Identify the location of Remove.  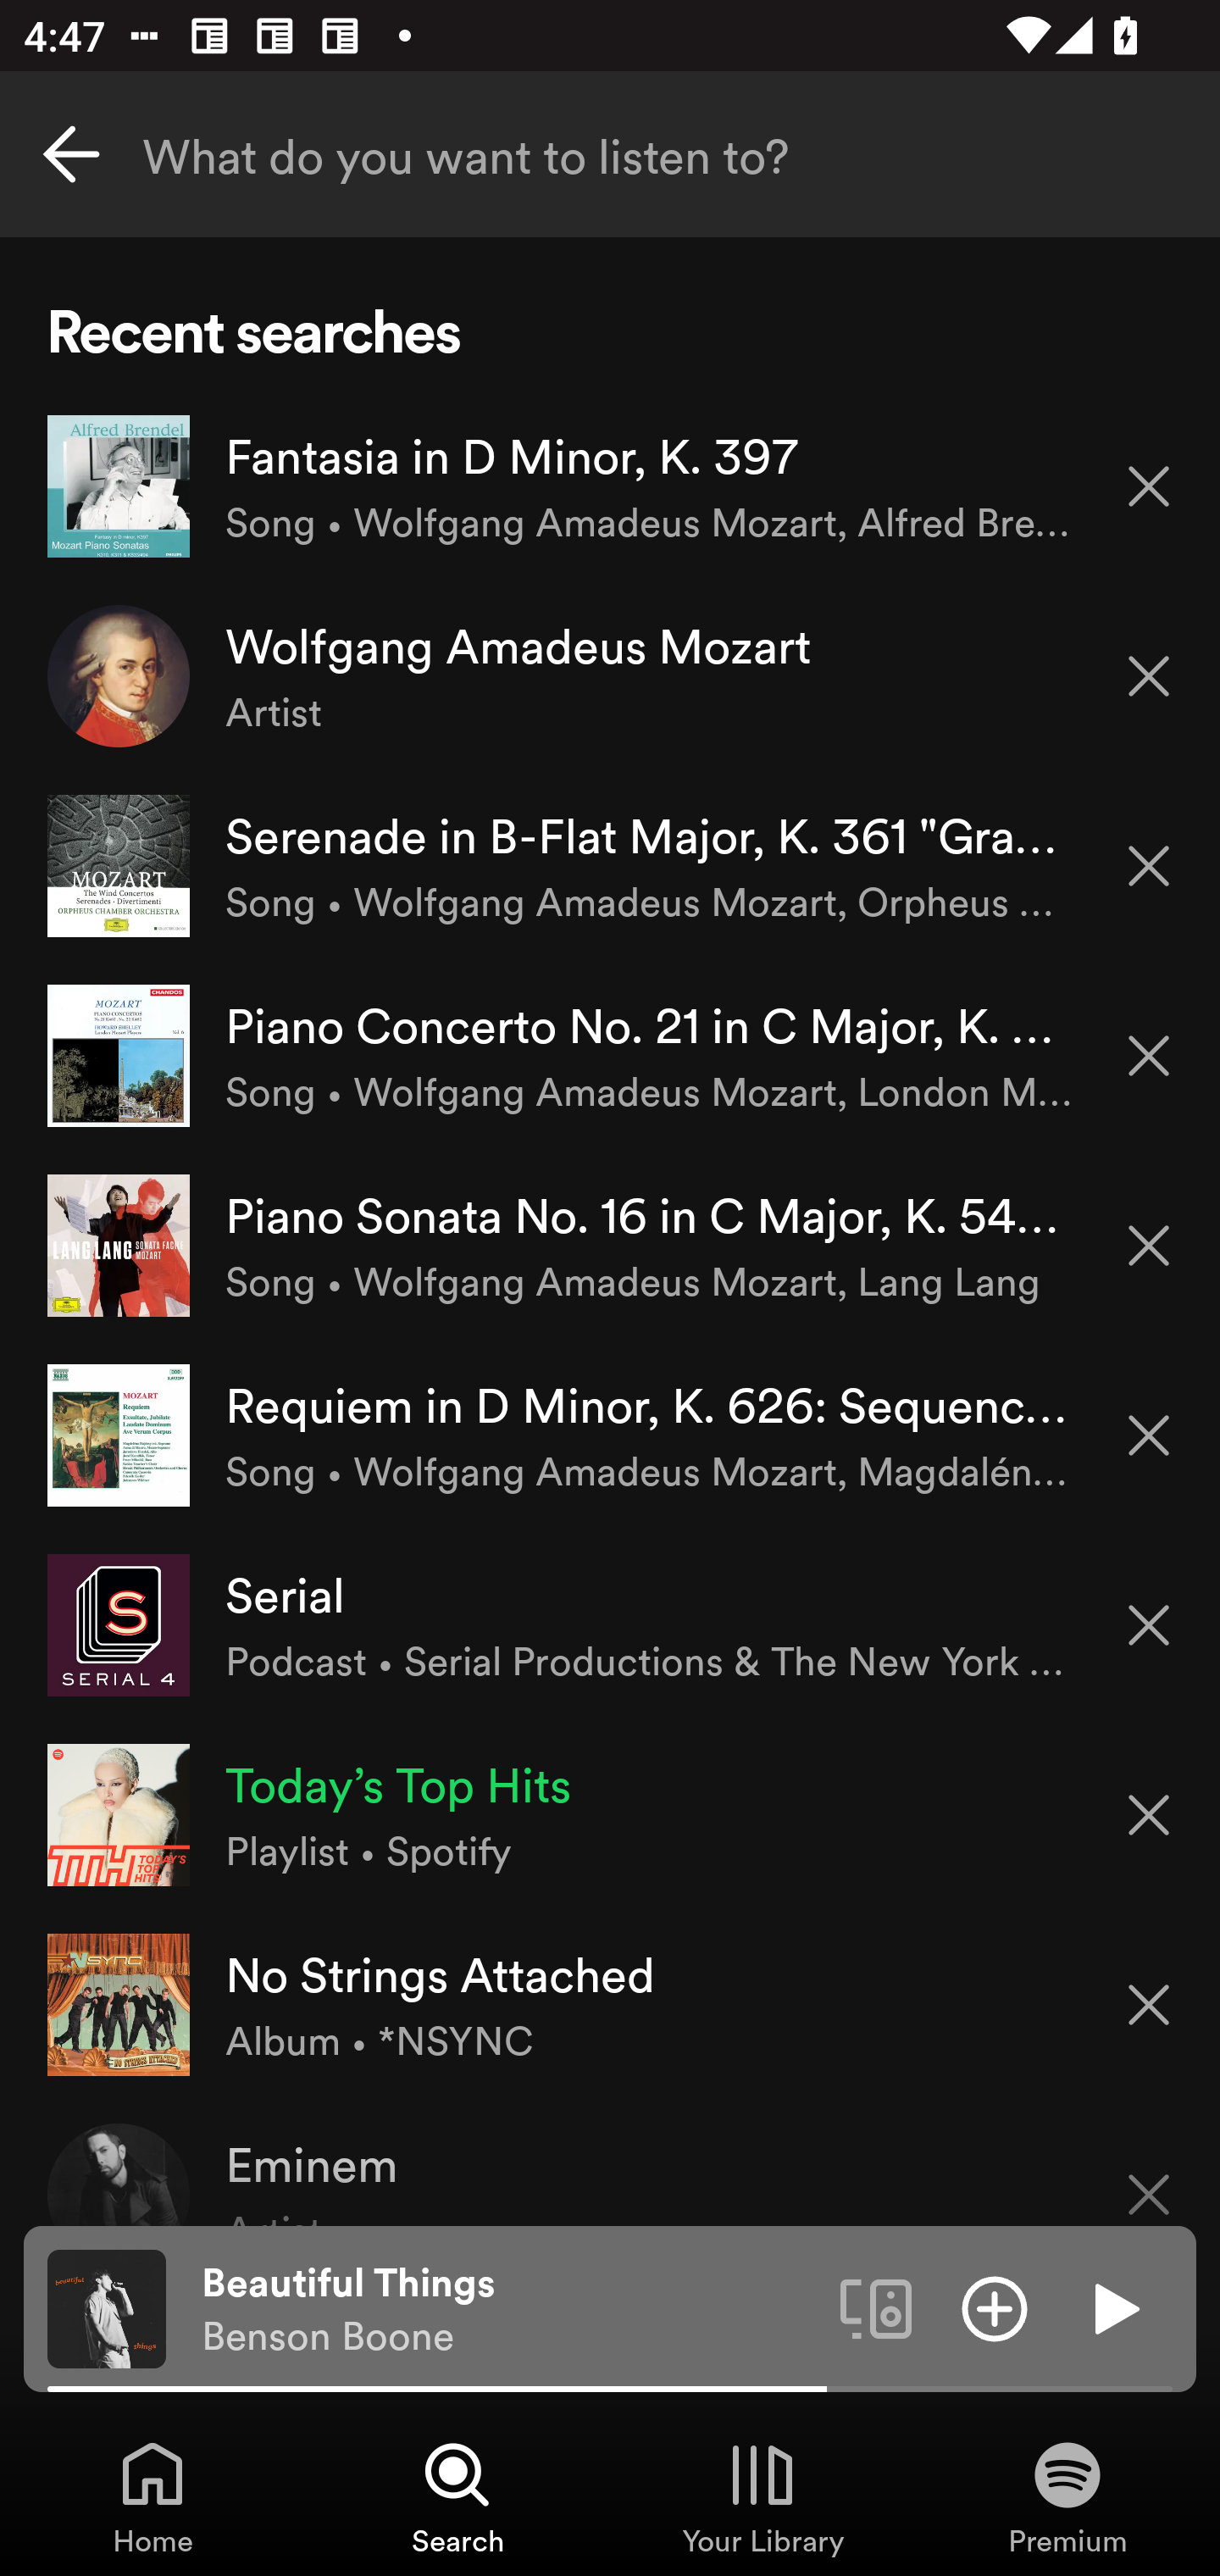
(1149, 2005).